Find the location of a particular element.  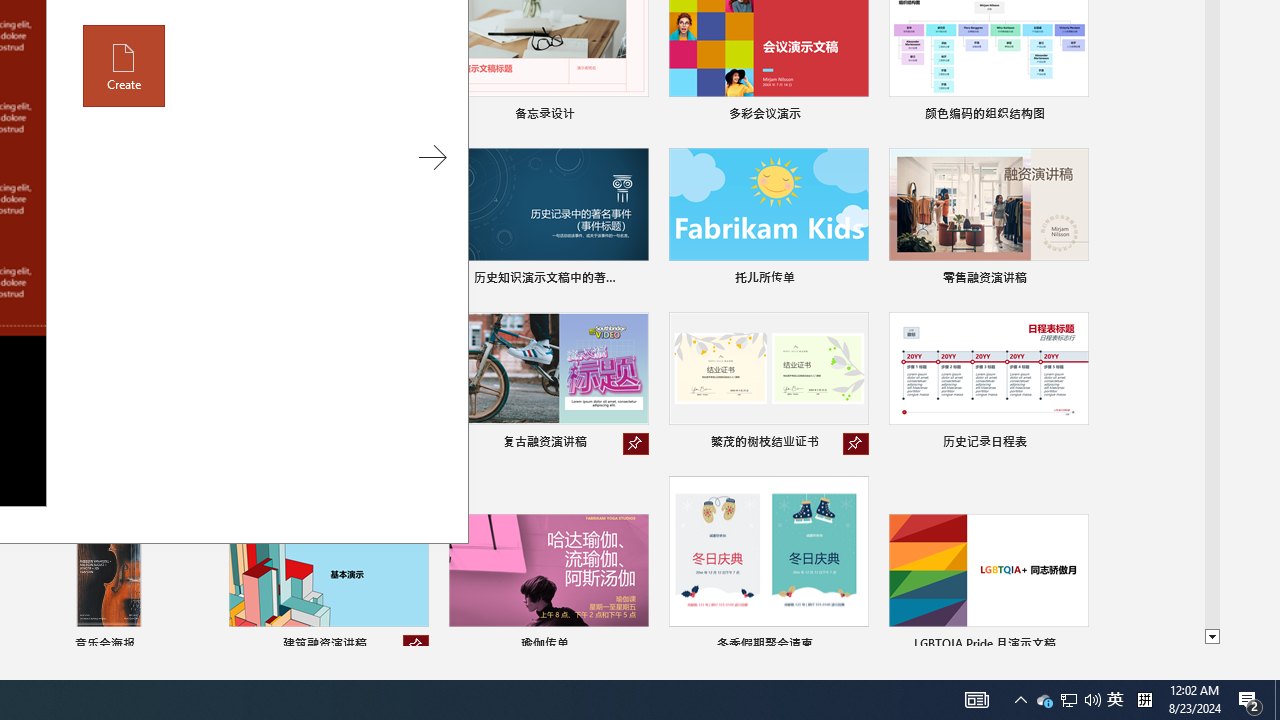

Create is located at coordinates (124, 66).